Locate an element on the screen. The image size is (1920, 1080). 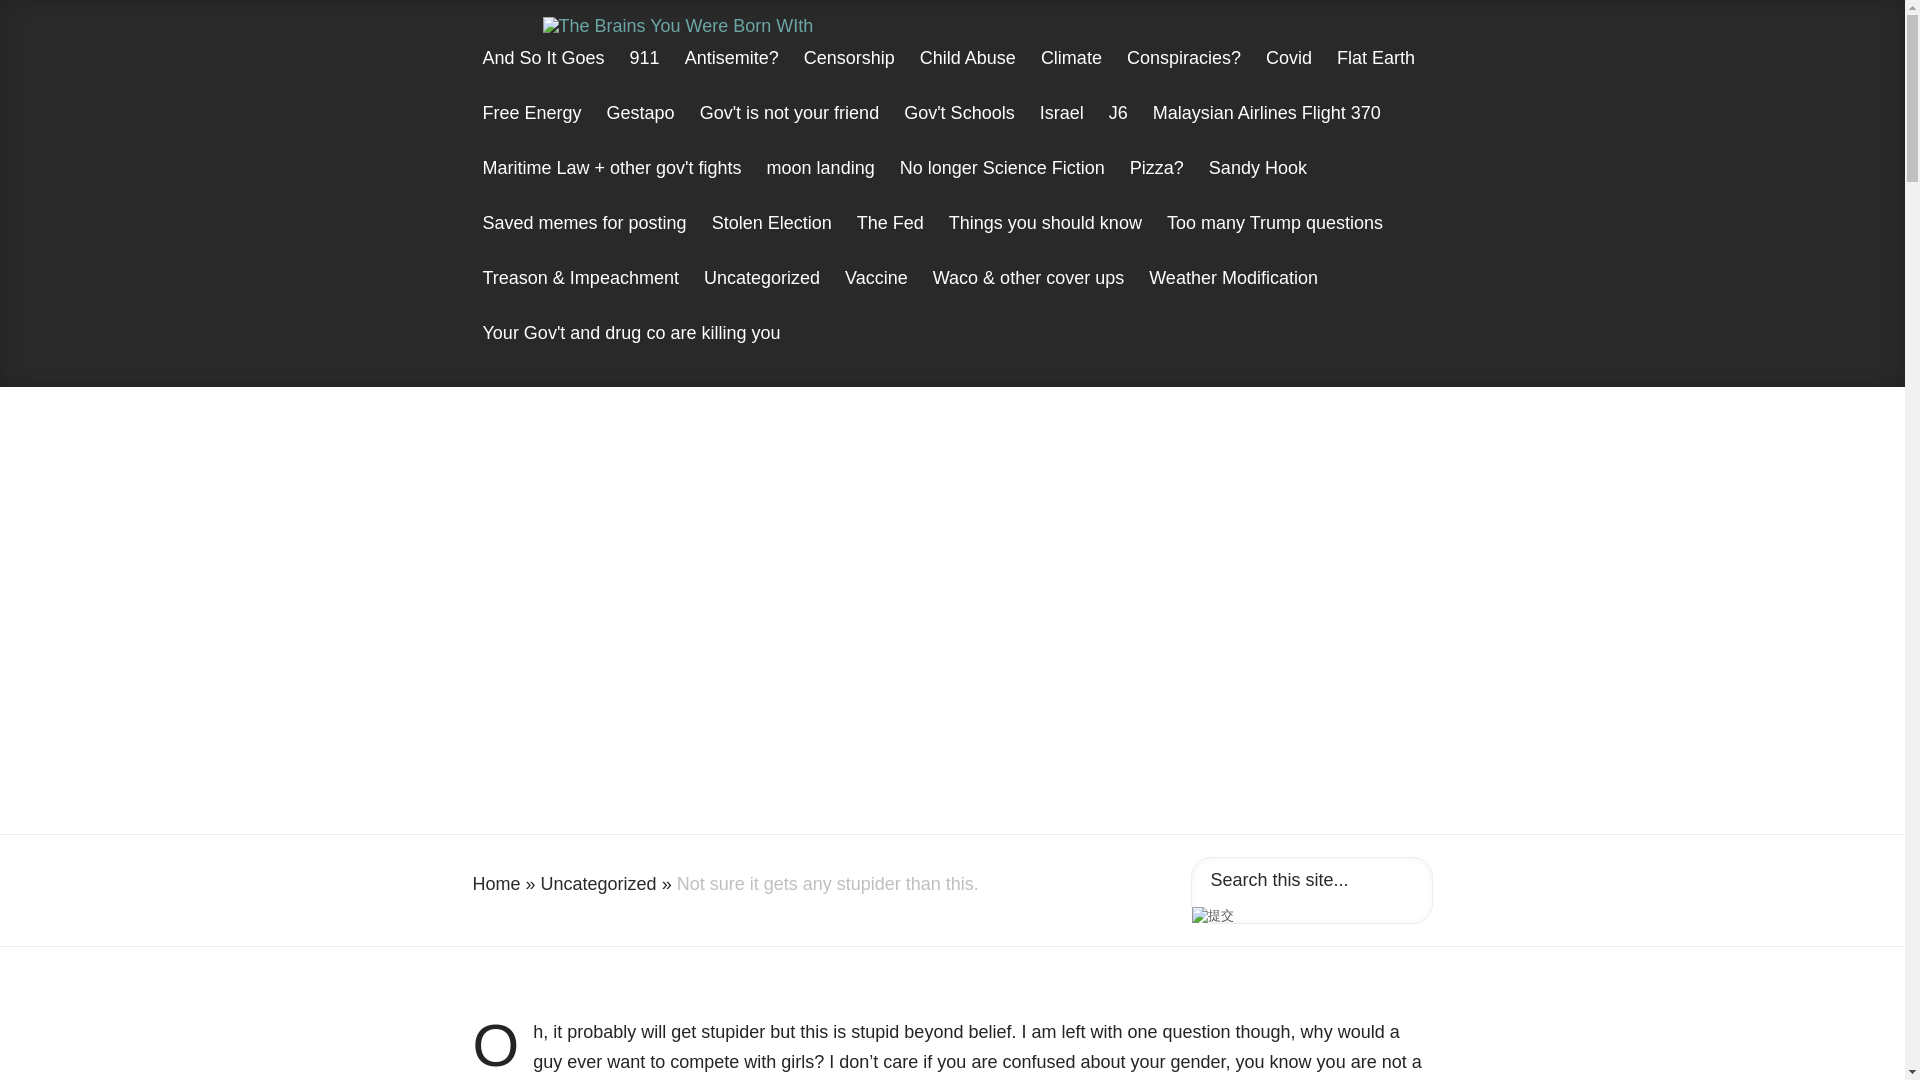
moon landing is located at coordinates (820, 186).